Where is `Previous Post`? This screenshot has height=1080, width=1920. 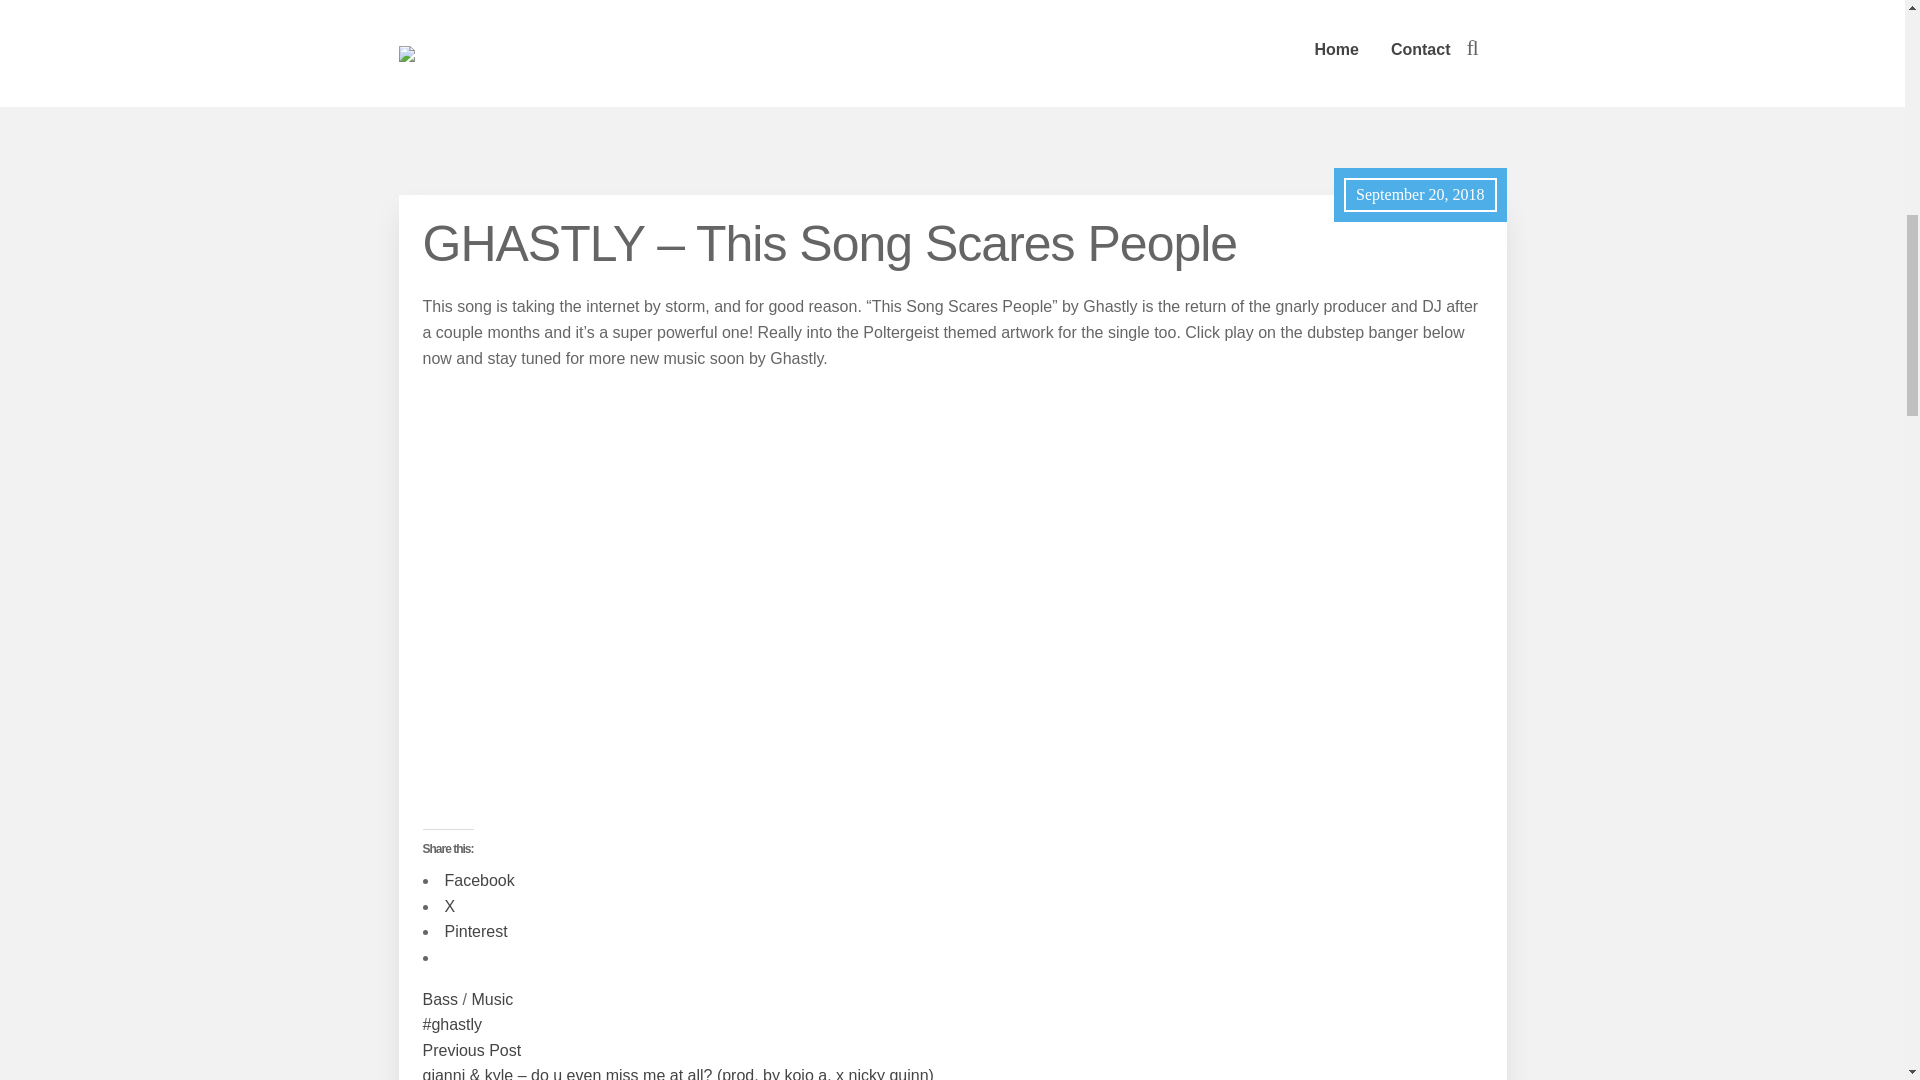 Previous Post is located at coordinates (471, 1050).